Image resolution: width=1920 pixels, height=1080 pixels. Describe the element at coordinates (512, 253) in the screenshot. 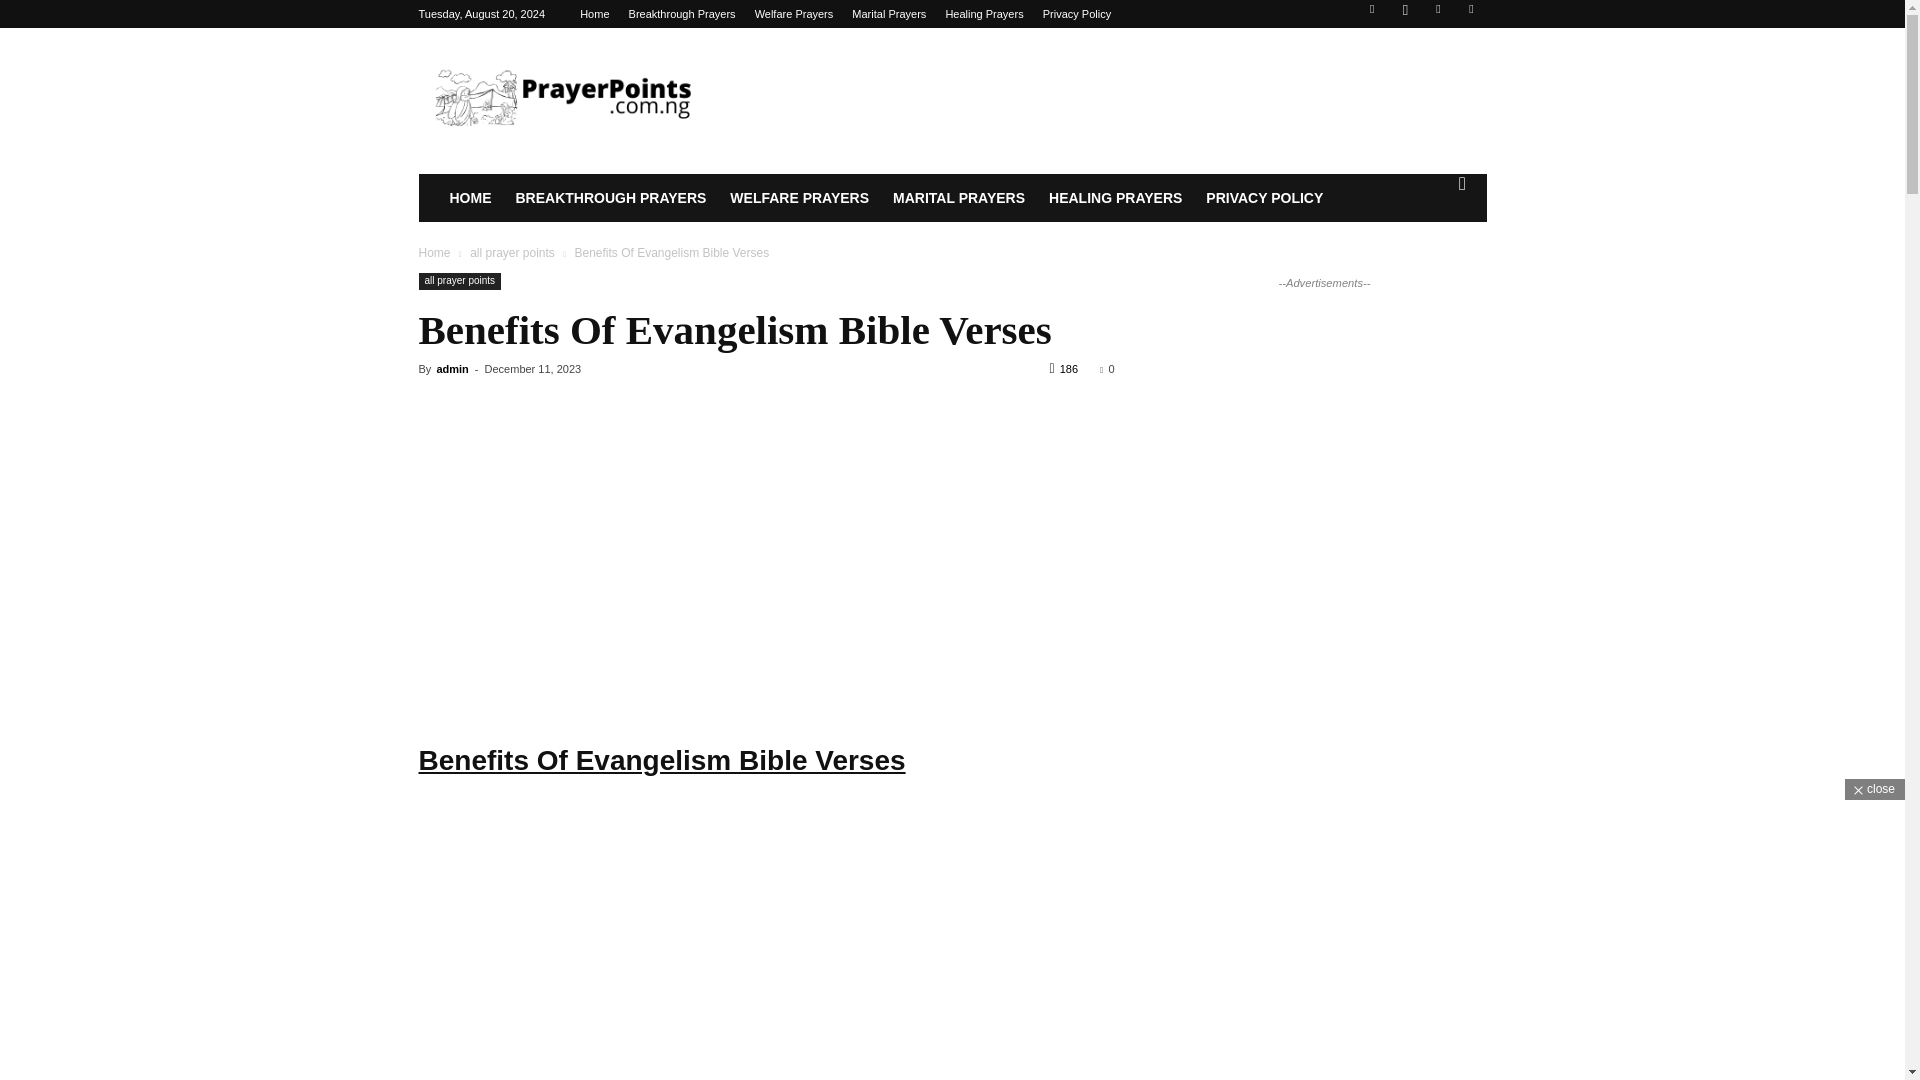

I see `View all posts in all prayer points` at that location.